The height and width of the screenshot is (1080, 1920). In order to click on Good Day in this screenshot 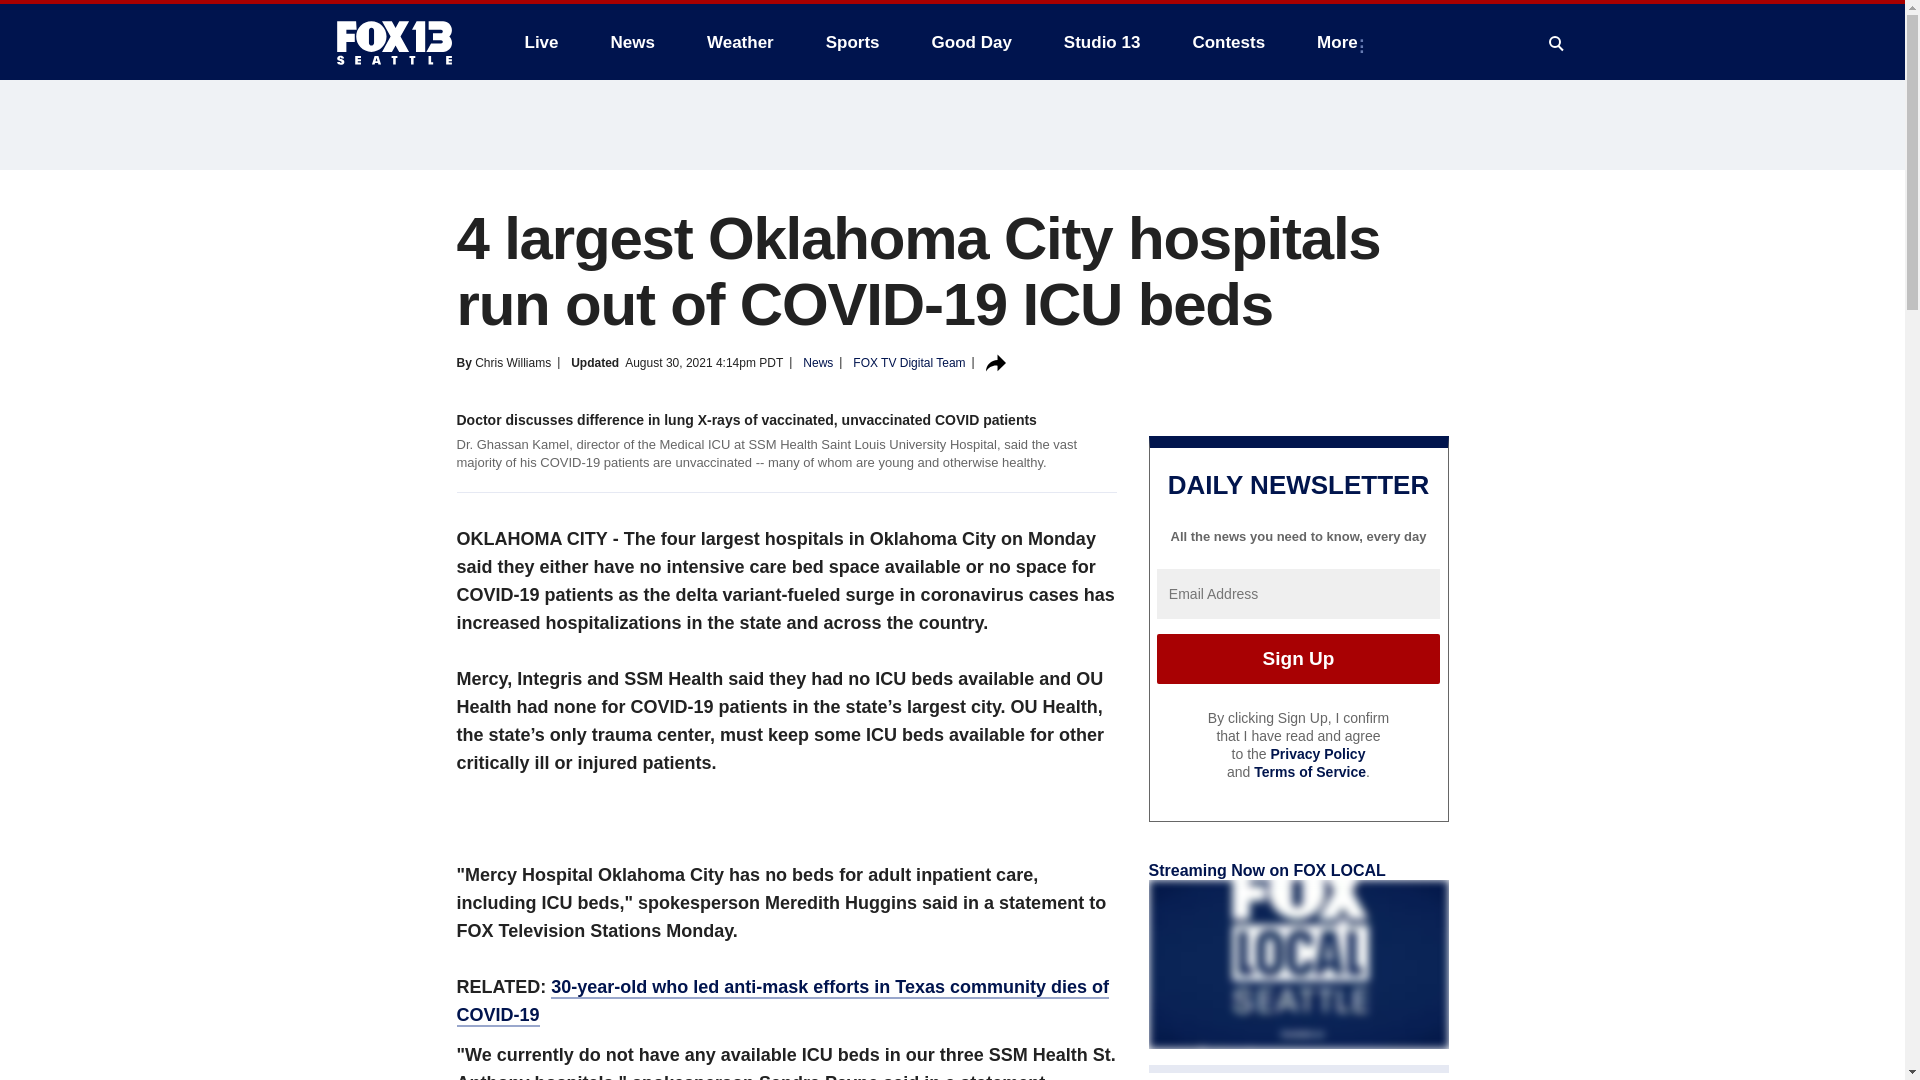, I will do `click(971, 42)`.